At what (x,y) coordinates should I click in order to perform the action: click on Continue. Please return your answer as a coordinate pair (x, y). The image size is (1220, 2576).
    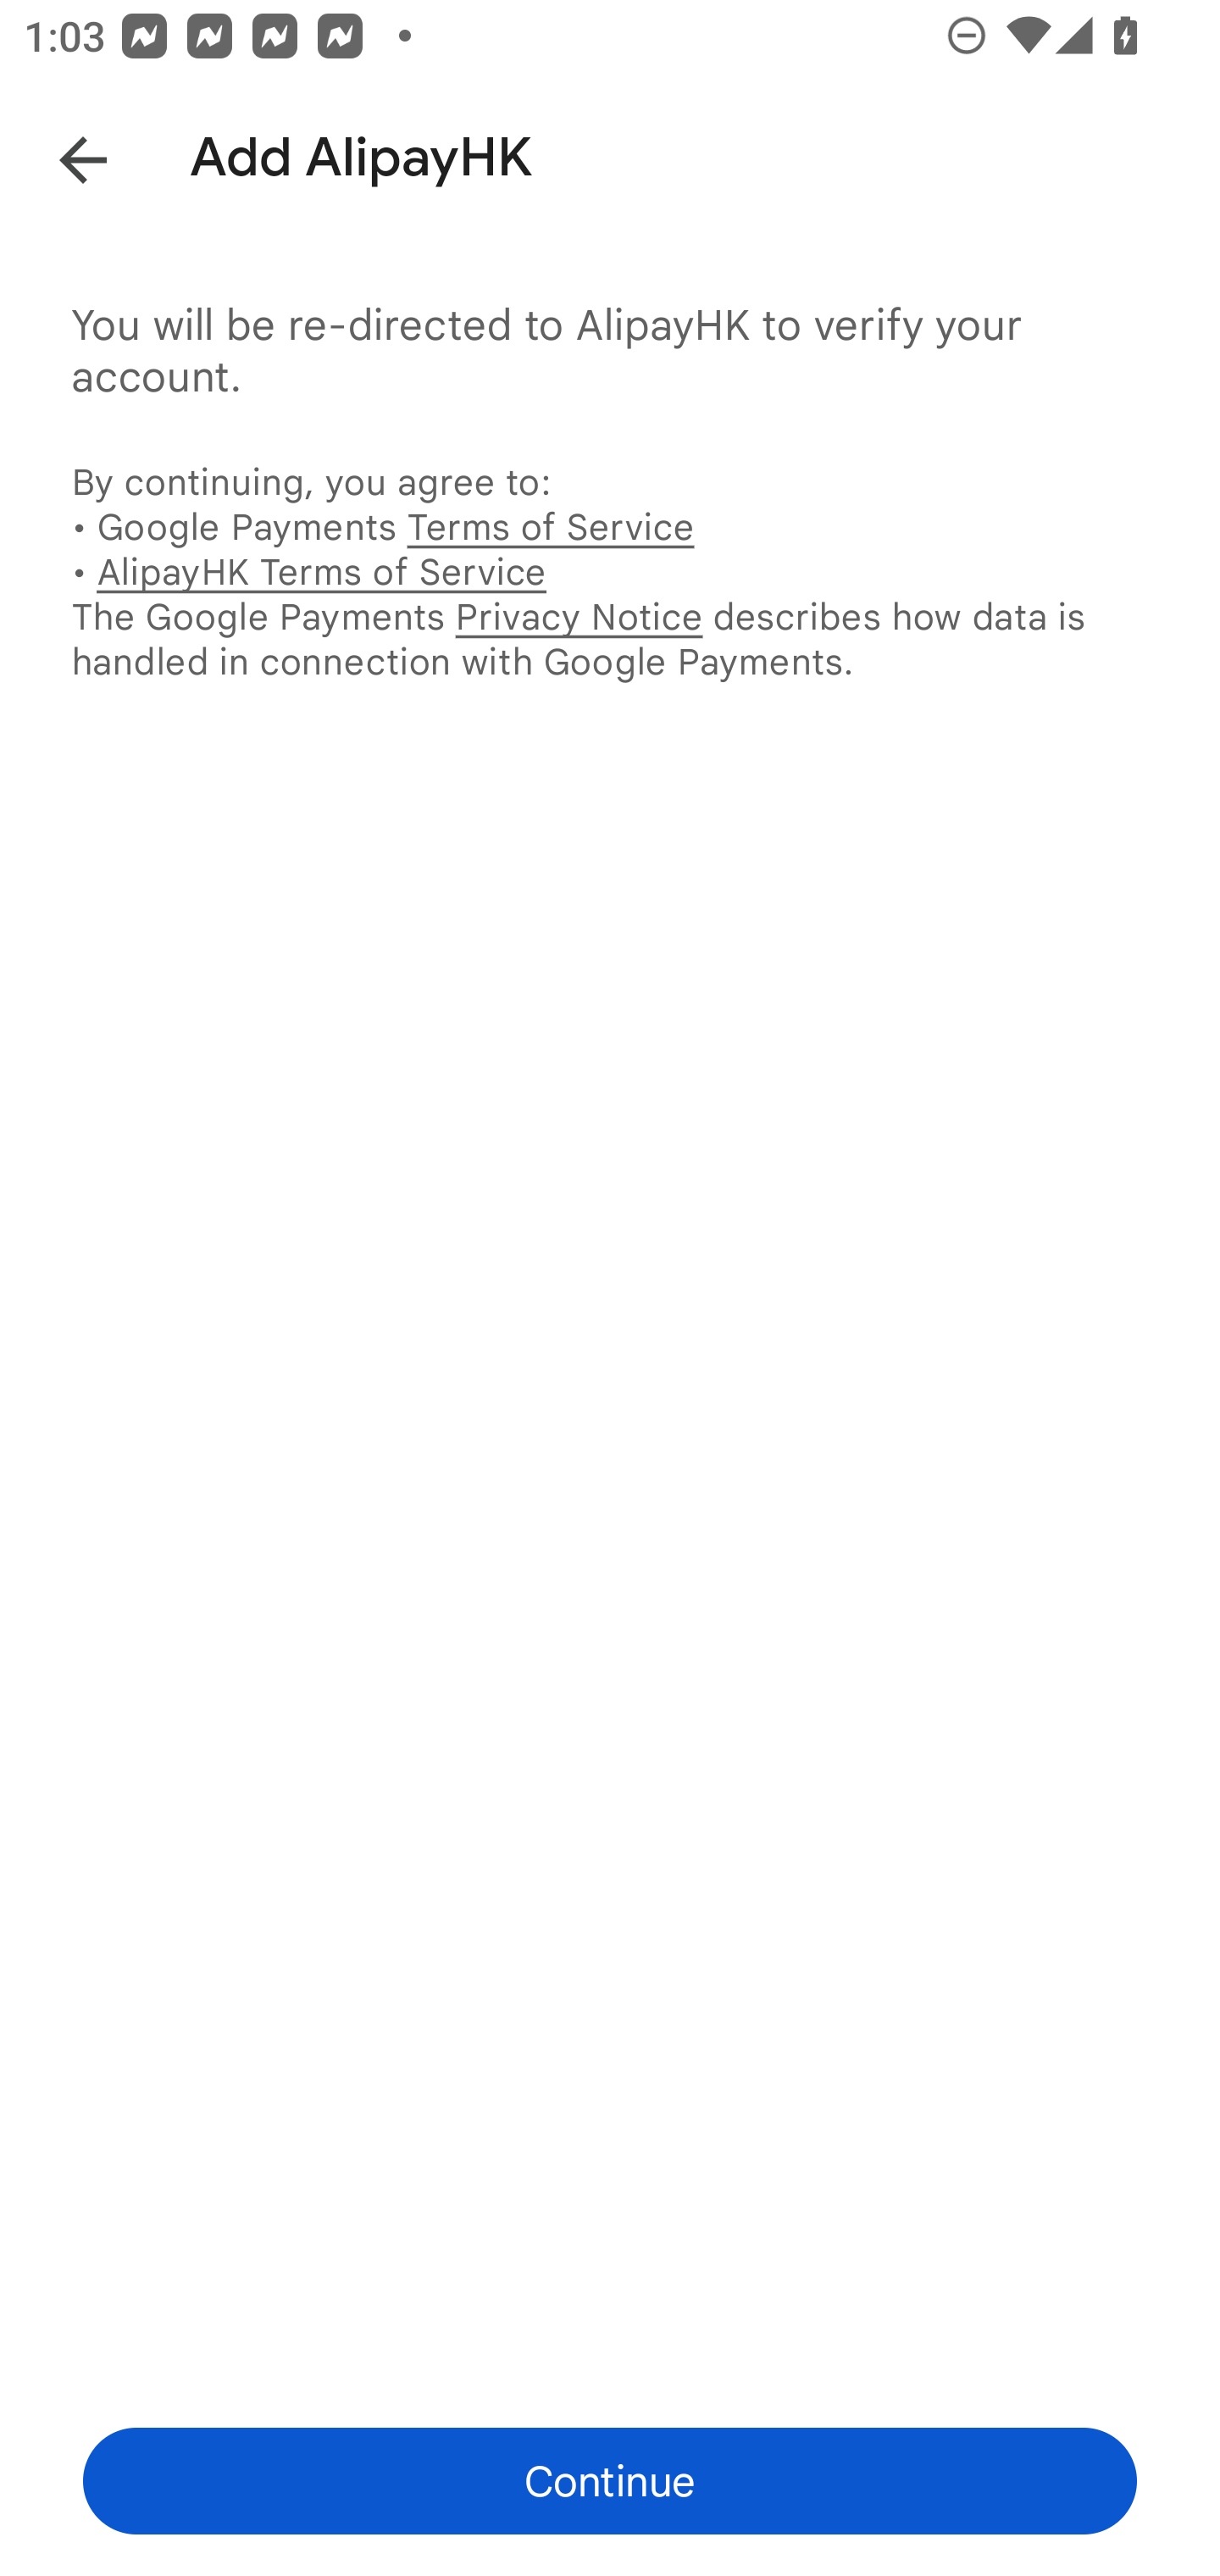
    Looking at the image, I should click on (610, 2481).